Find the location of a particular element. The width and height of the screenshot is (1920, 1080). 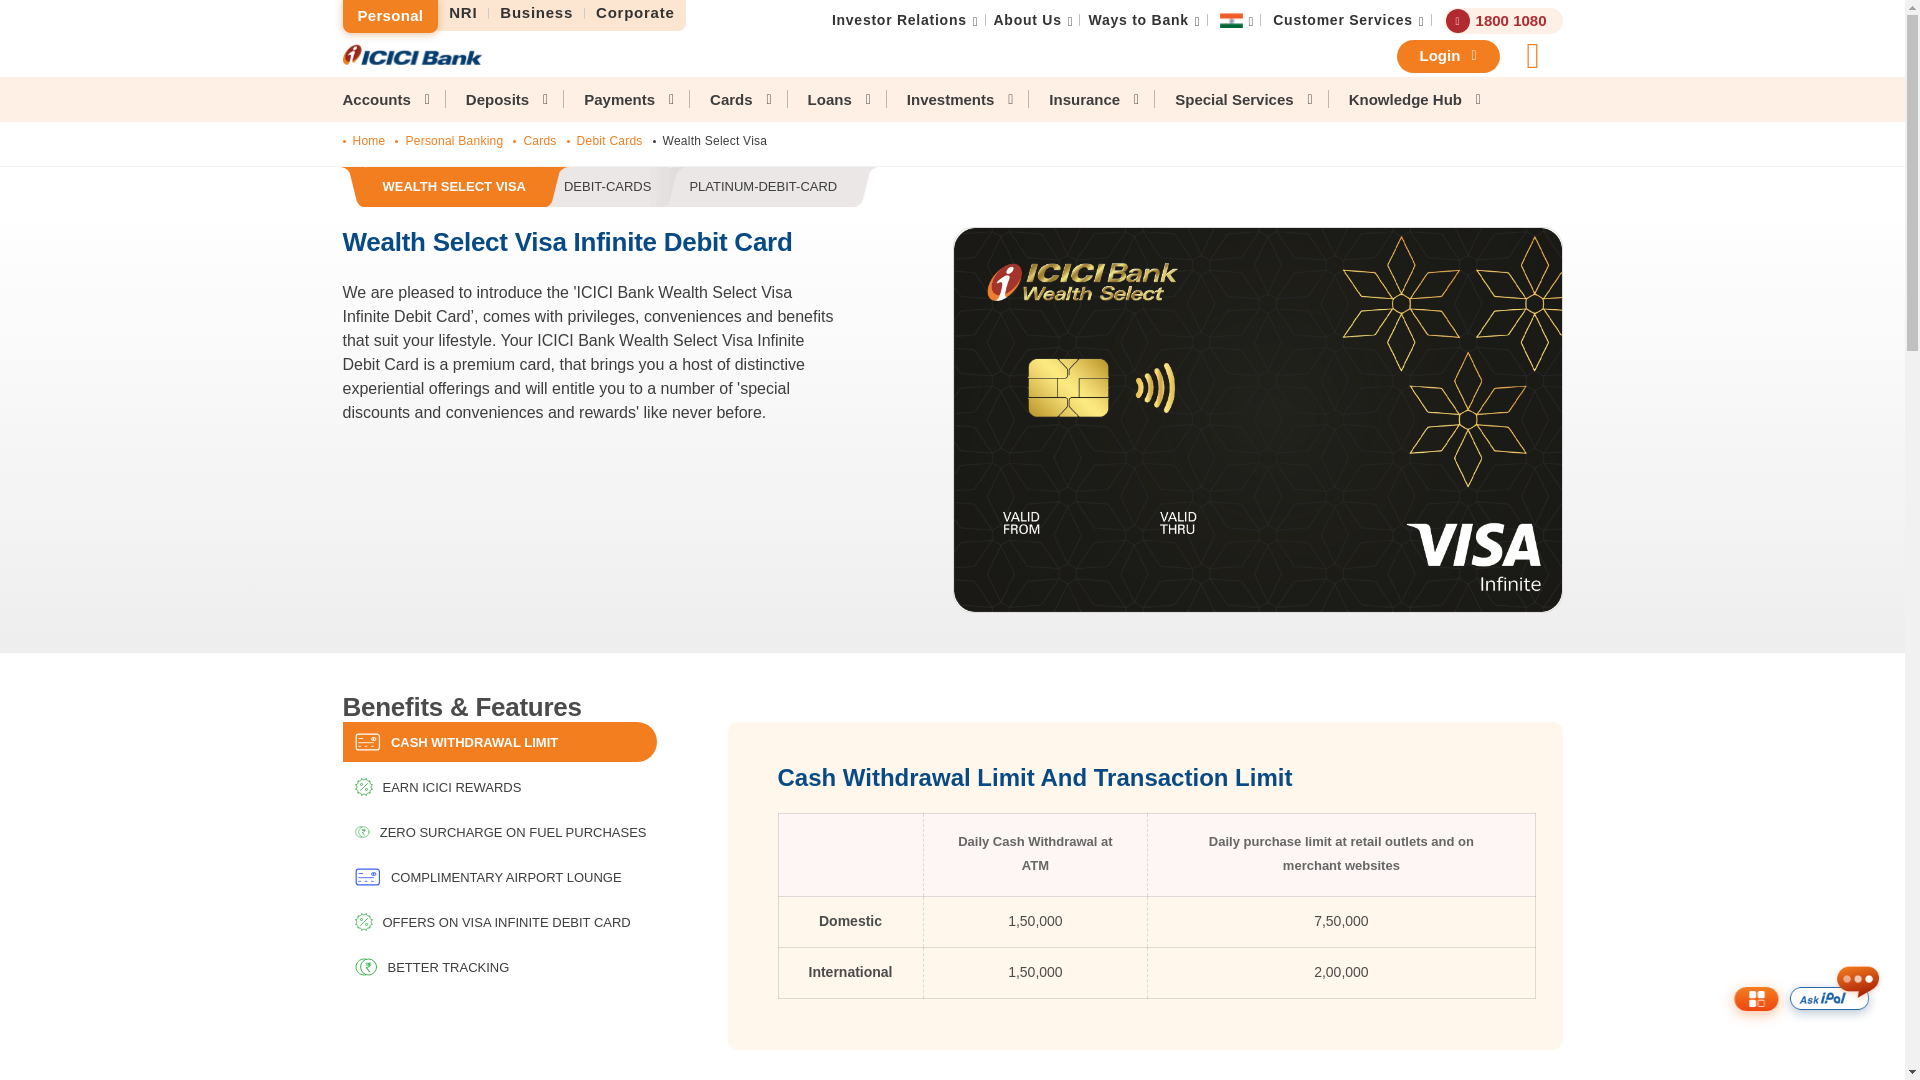

About Us is located at coordinates (1342, 20).